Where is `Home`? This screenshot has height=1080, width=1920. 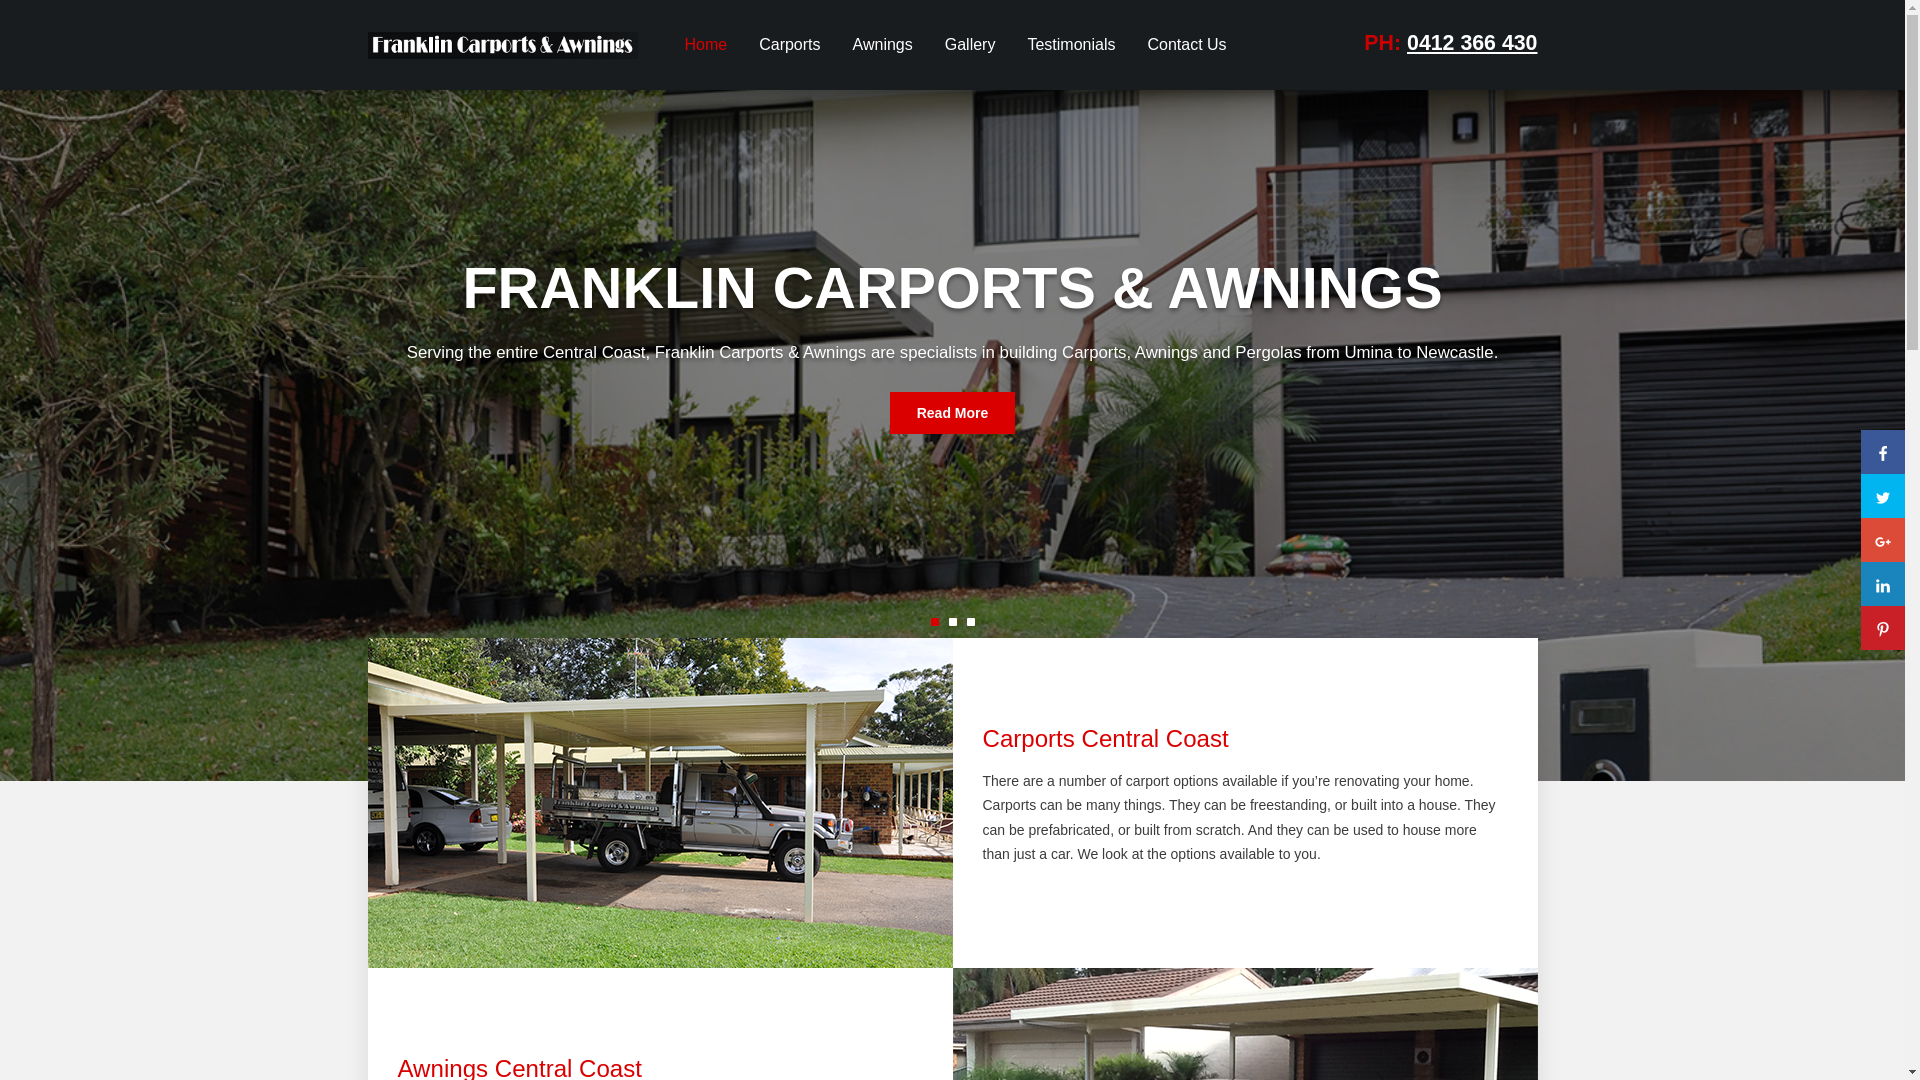
Home is located at coordinates (706, 45).